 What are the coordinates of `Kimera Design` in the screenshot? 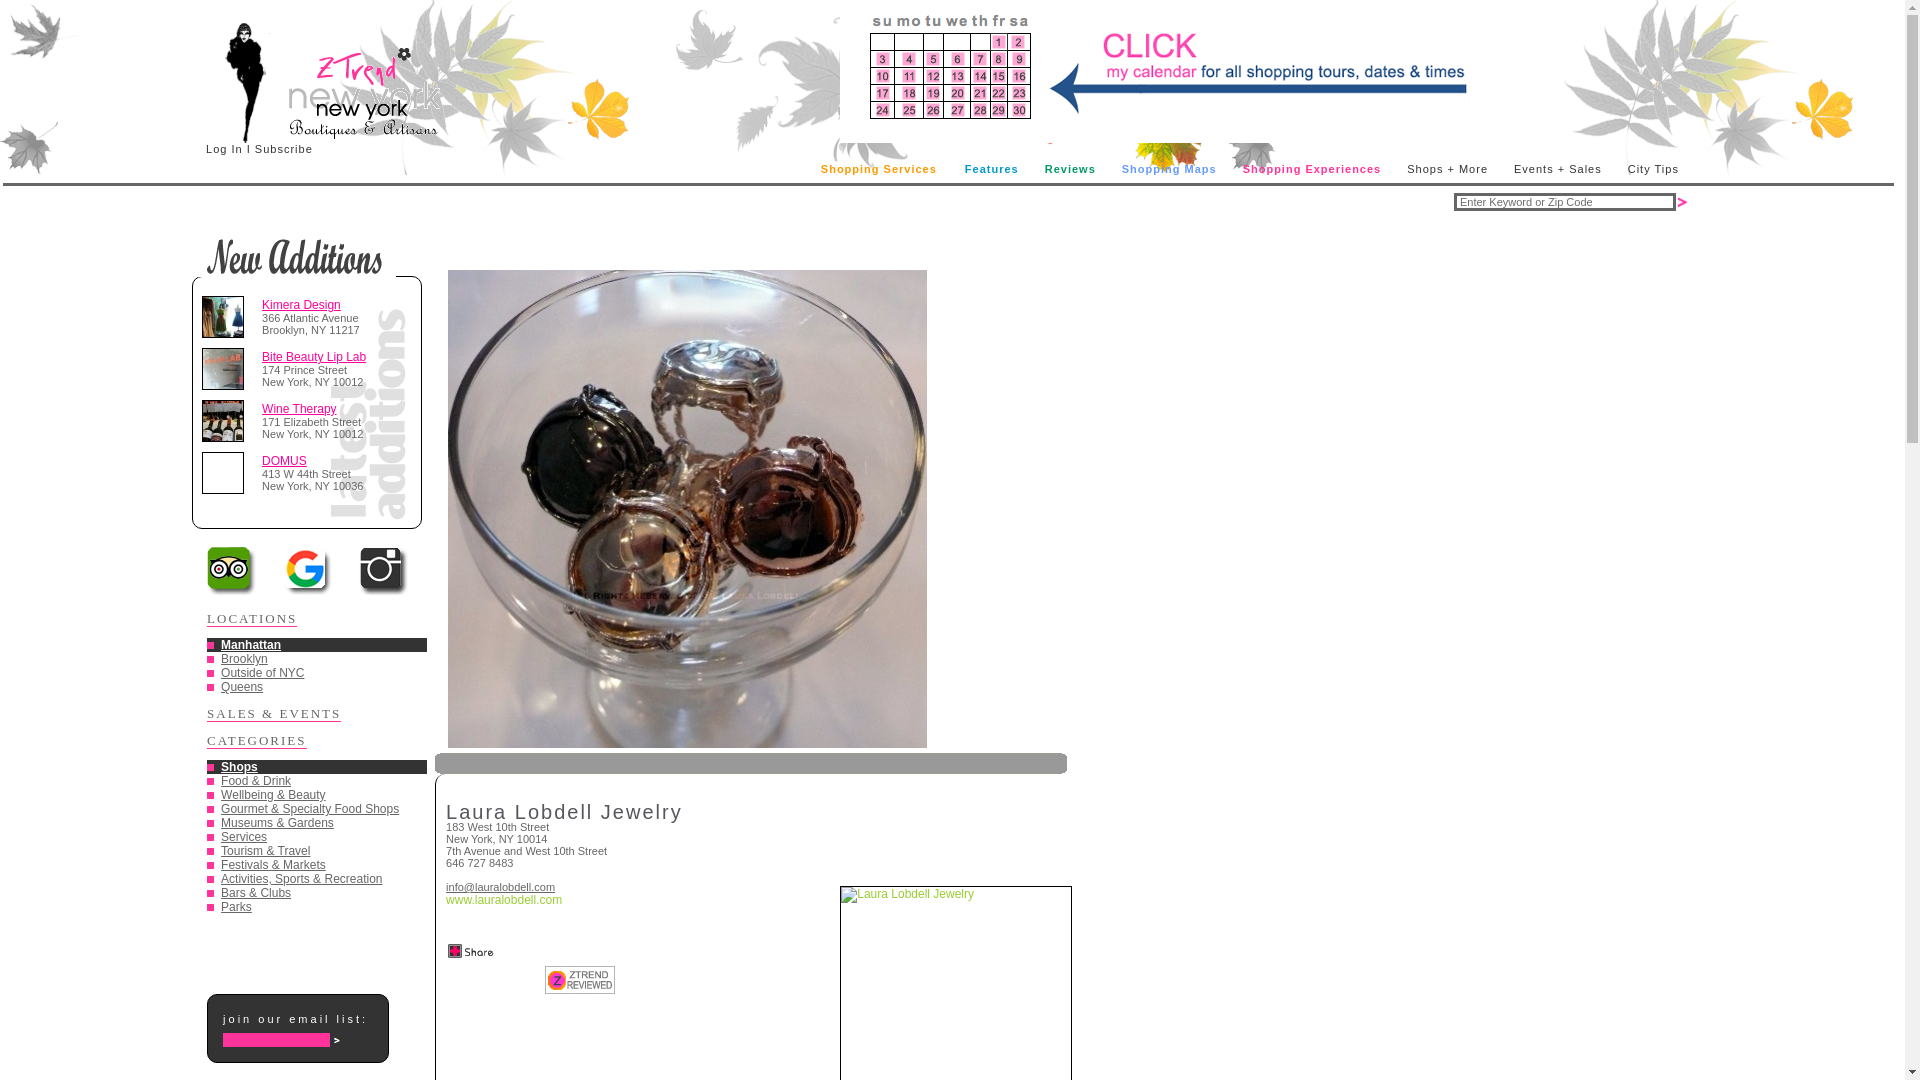 It's located at (301, 305).